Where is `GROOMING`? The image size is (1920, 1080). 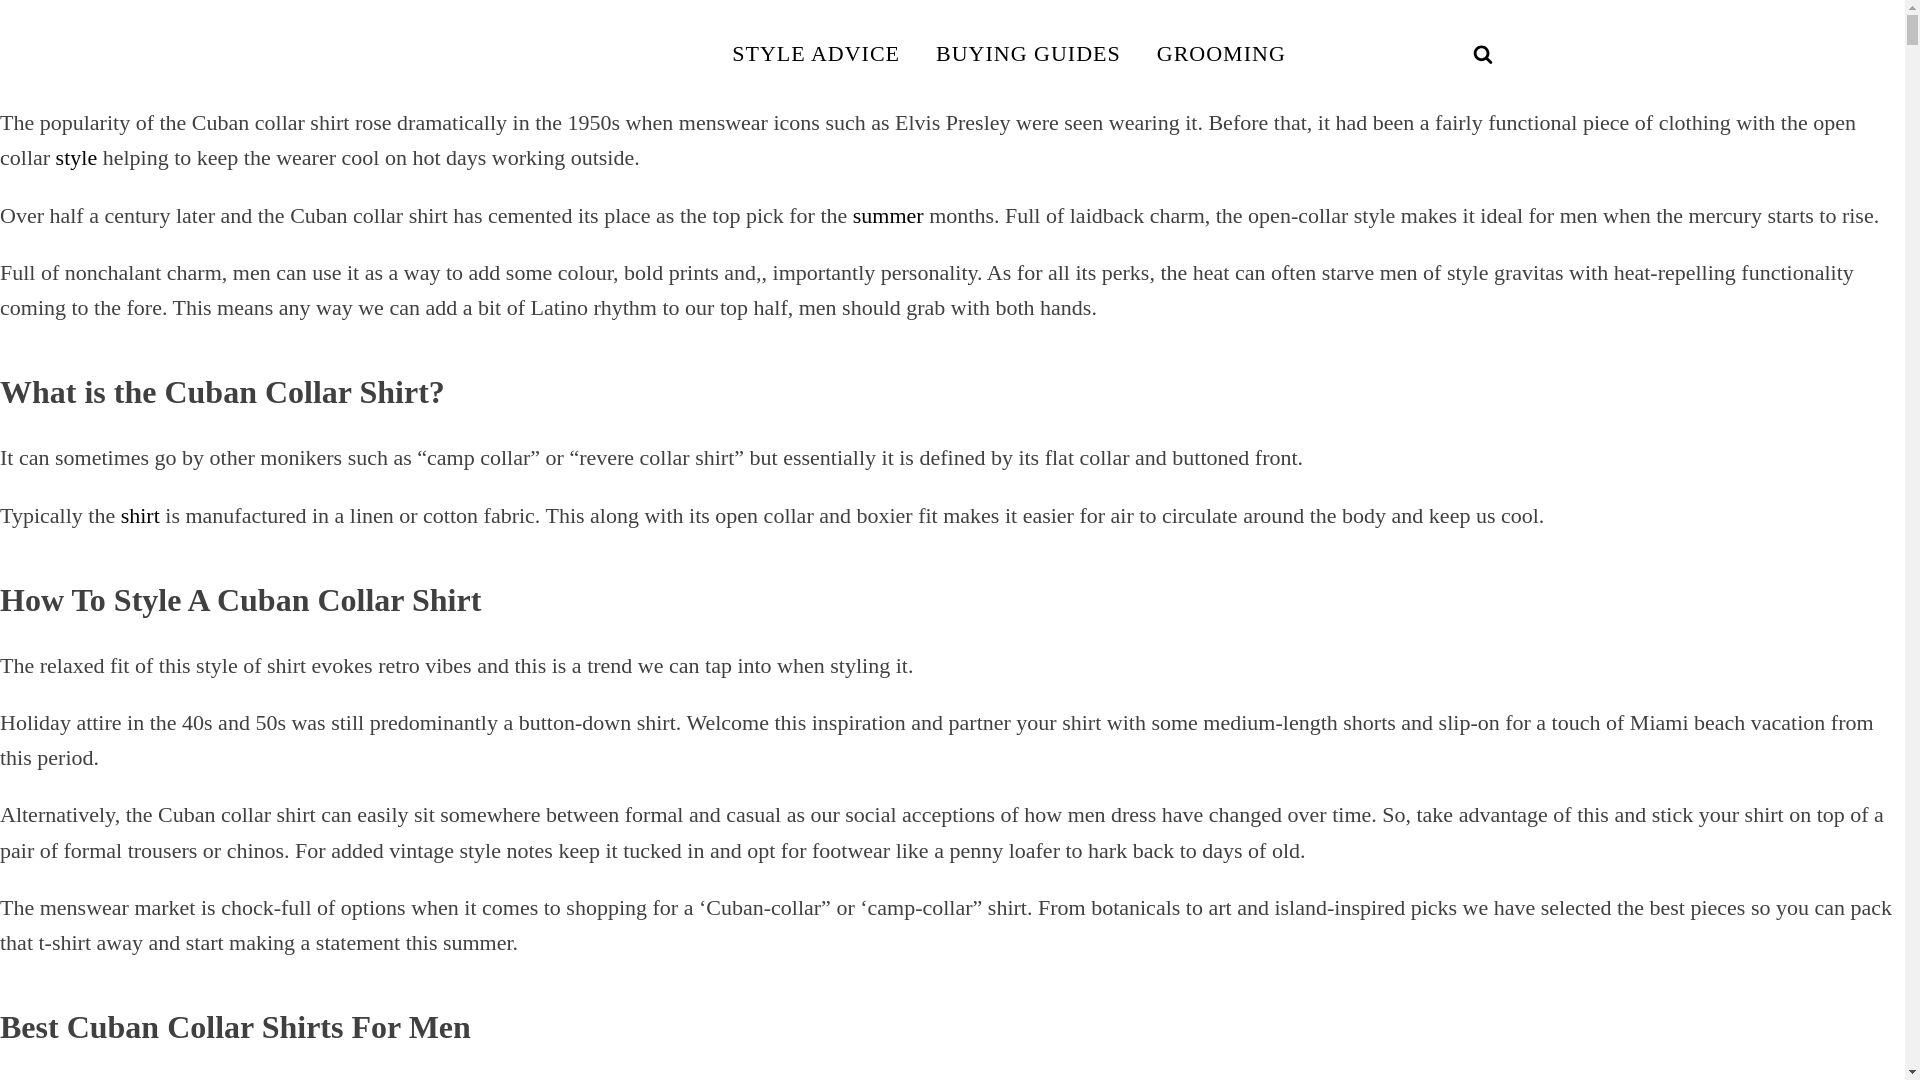 GROOMING is located at coordinates (1220, 53).